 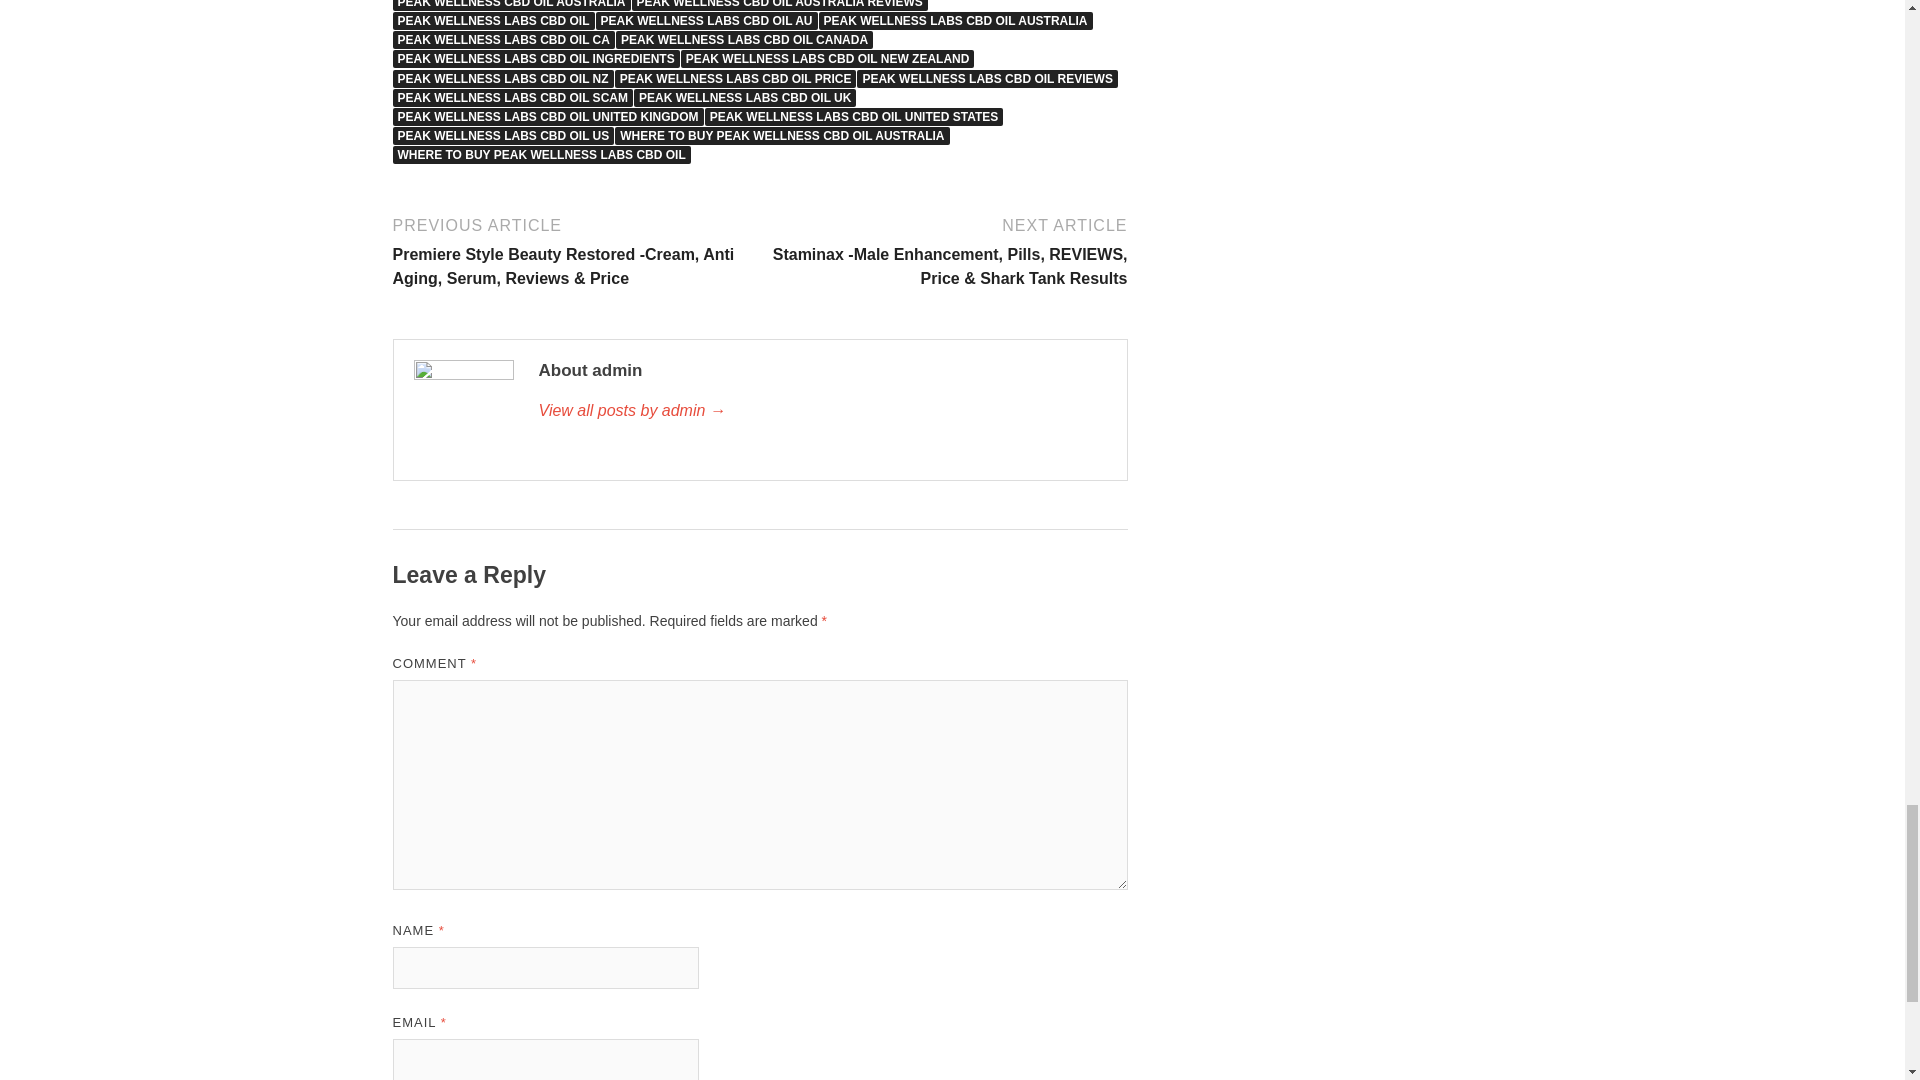 What do you see at coordinates (735, 78) in the screenshot?
I see `PEAK WELLNESS LABS CBD OIL PRICE` at bounding box center [735, 78].